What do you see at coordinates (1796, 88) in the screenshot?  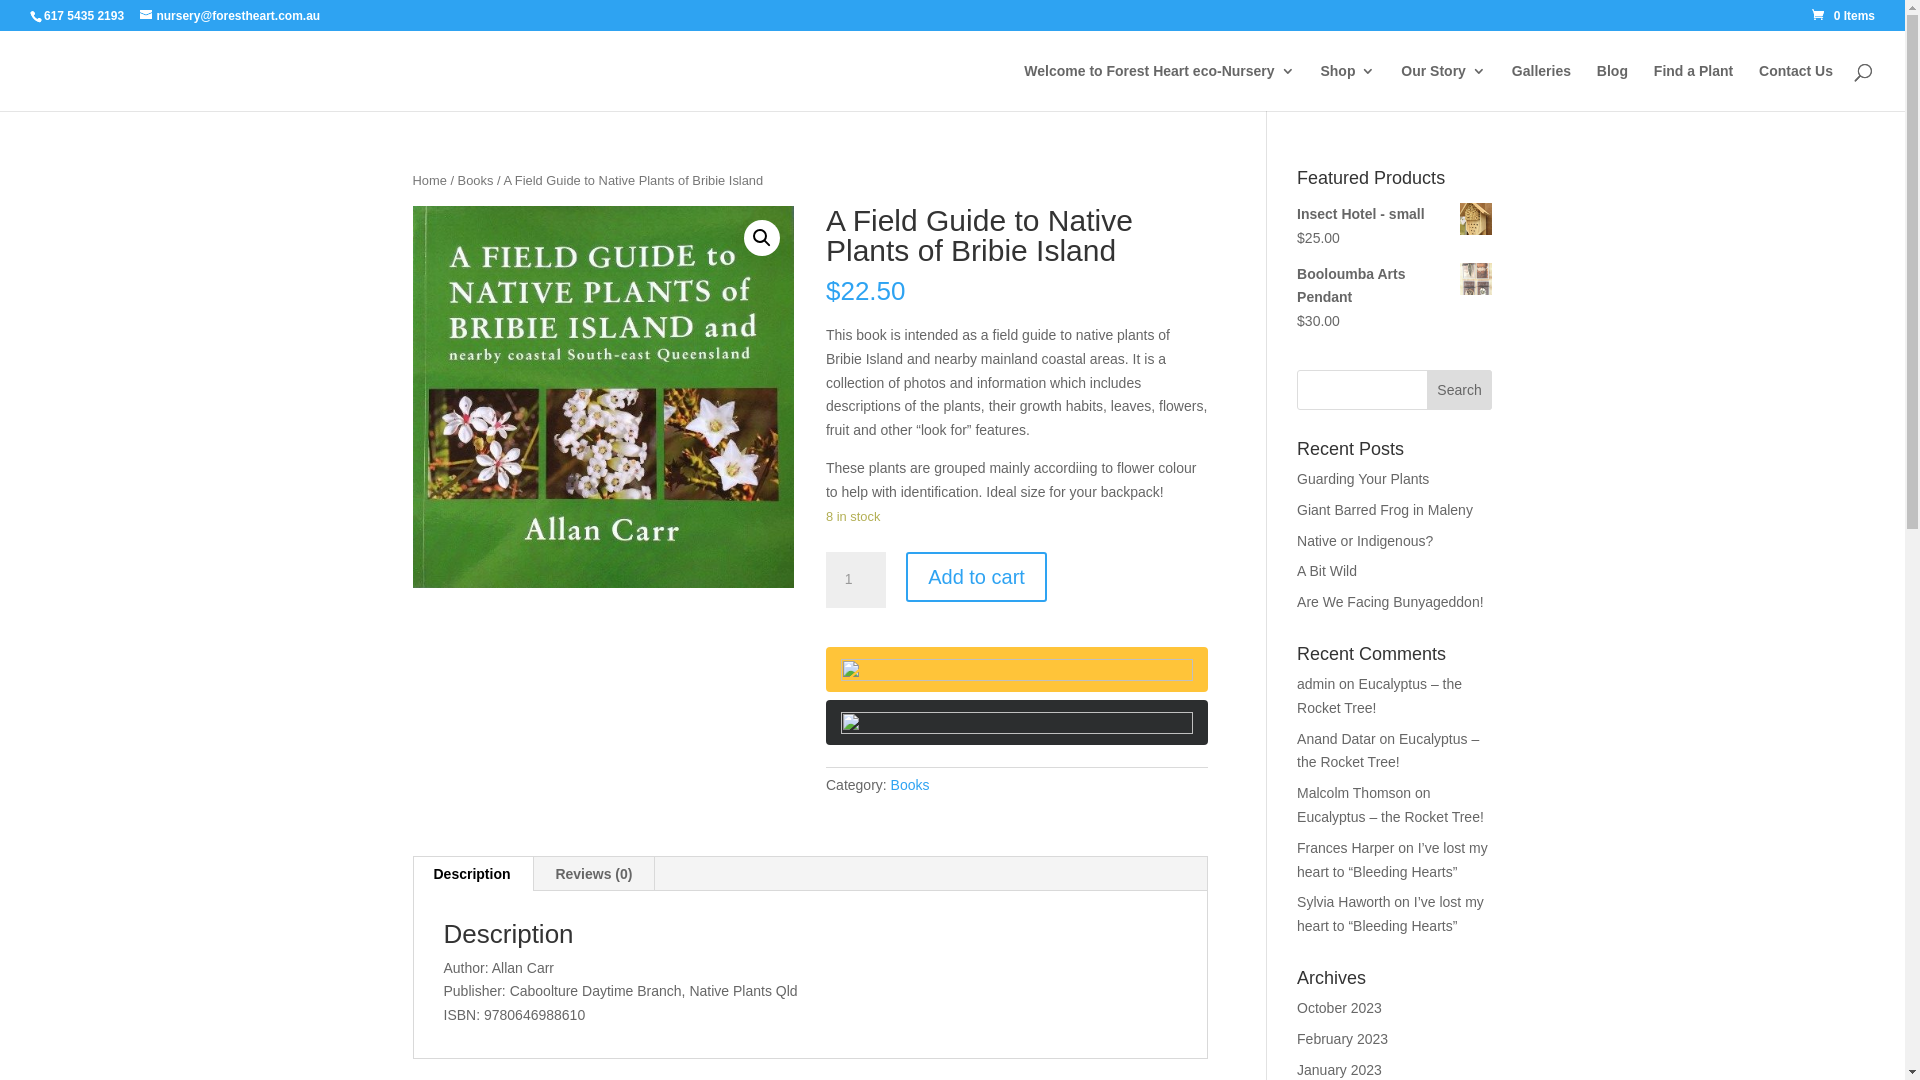 I see `Contact Us` at bounding box center [1796, 88].